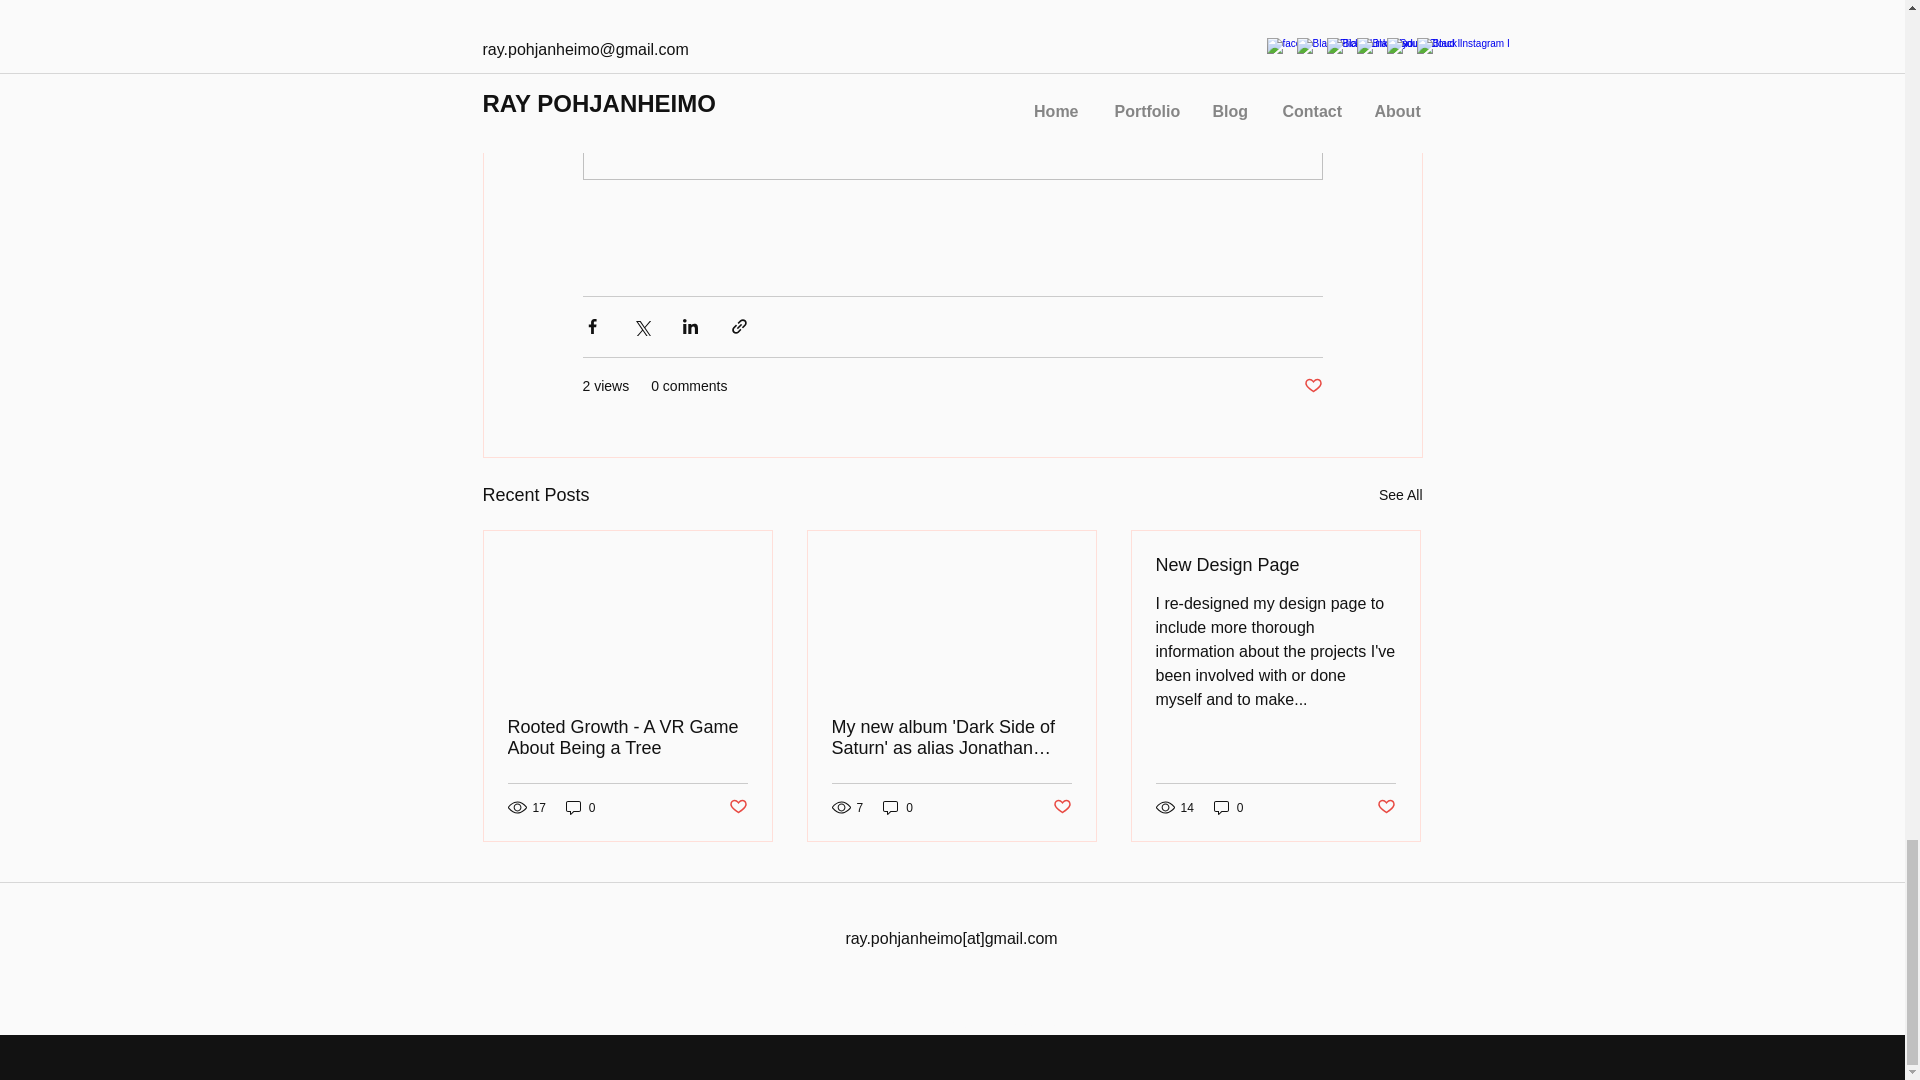  I want to click on 0, so click(898, 807).